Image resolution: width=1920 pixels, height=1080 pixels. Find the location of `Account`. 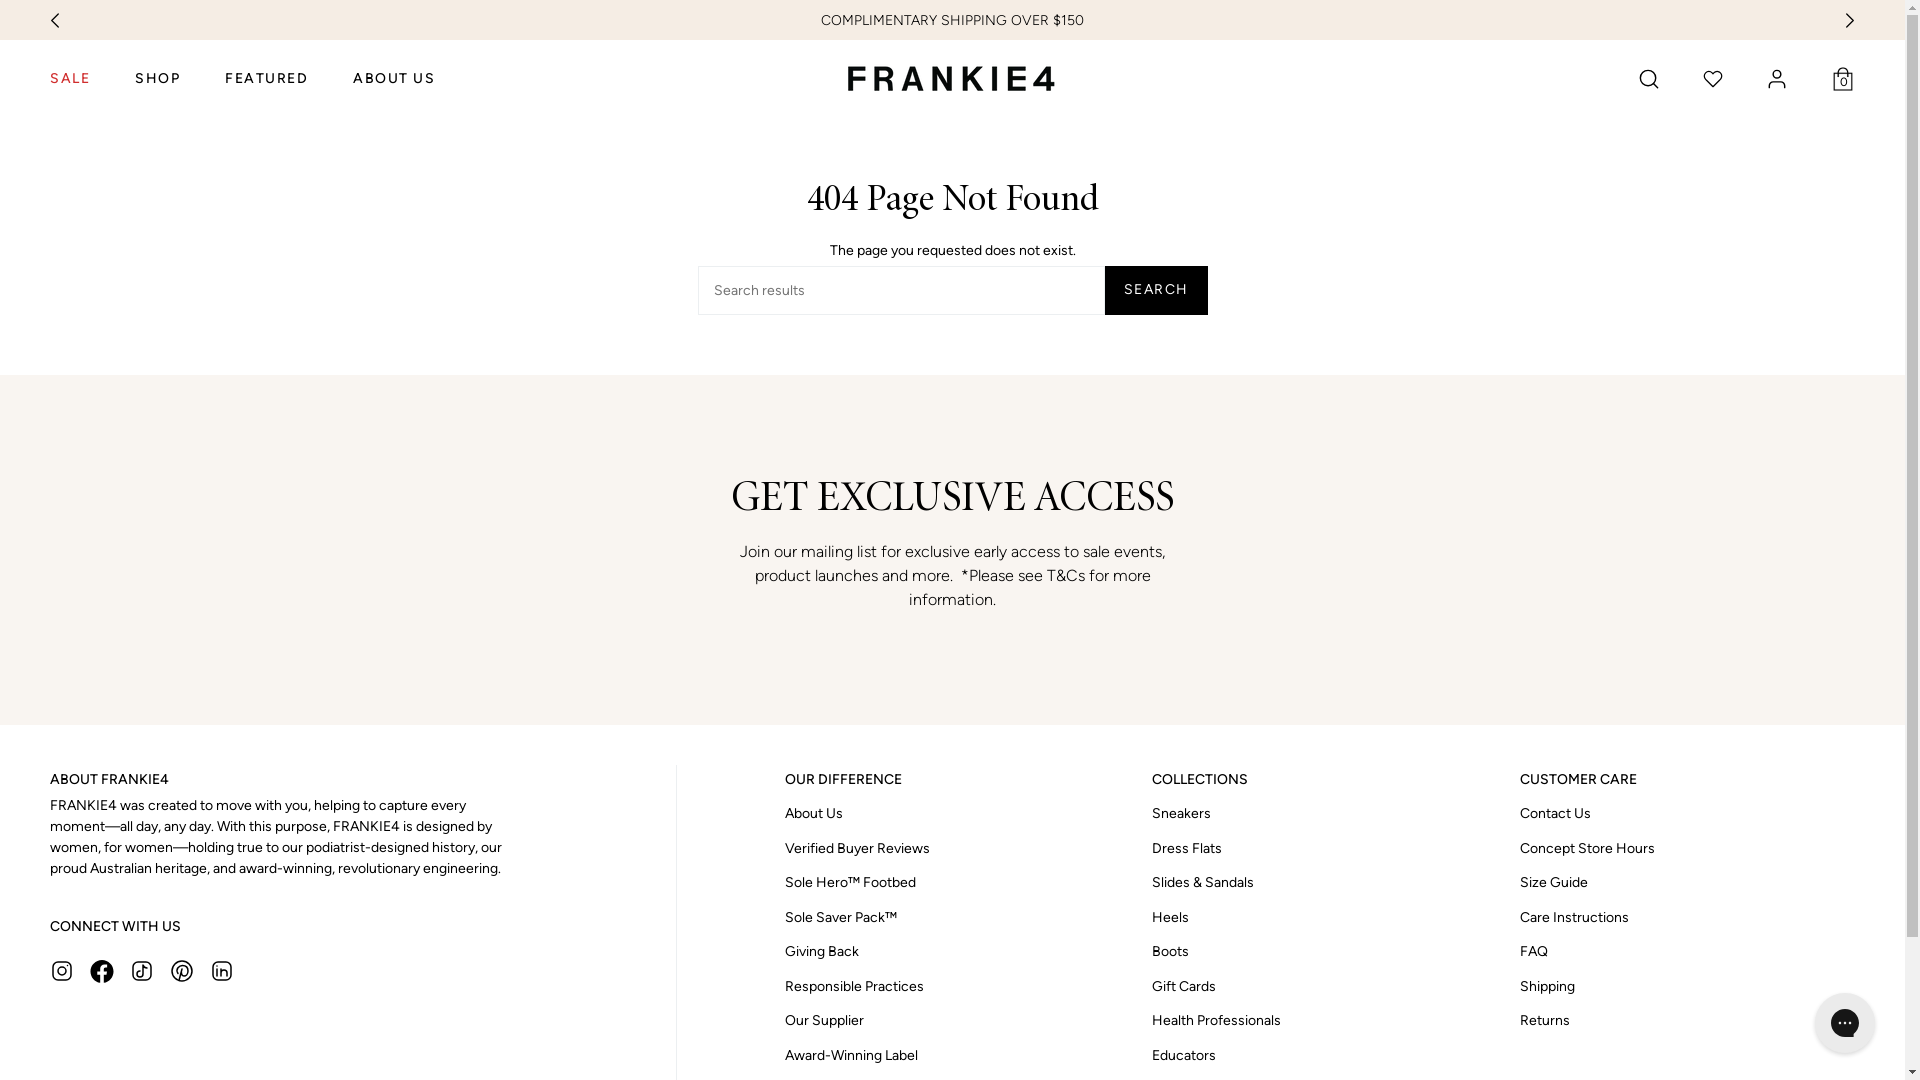

Account is located at coordinates (1777, 80).